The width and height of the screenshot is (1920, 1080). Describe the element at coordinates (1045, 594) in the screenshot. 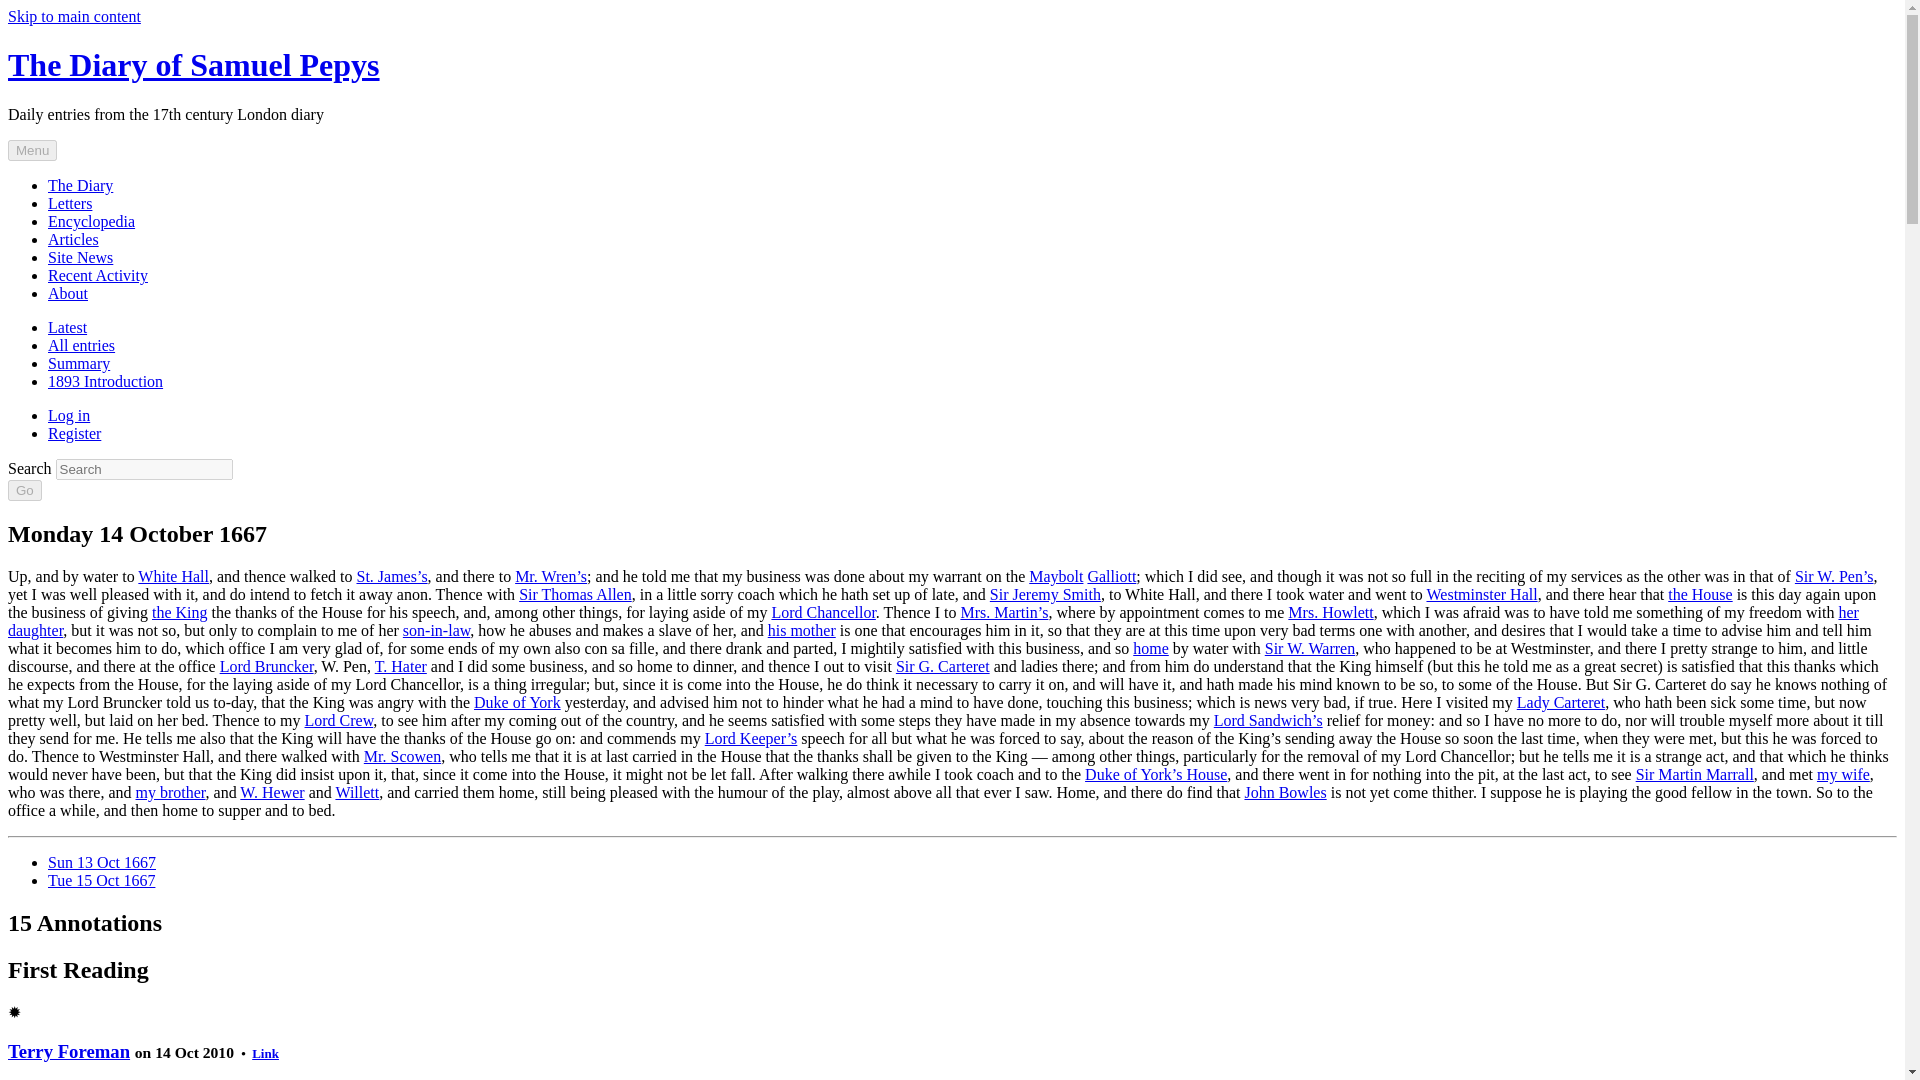

I see `Sir Jeremy Smith` at that location.